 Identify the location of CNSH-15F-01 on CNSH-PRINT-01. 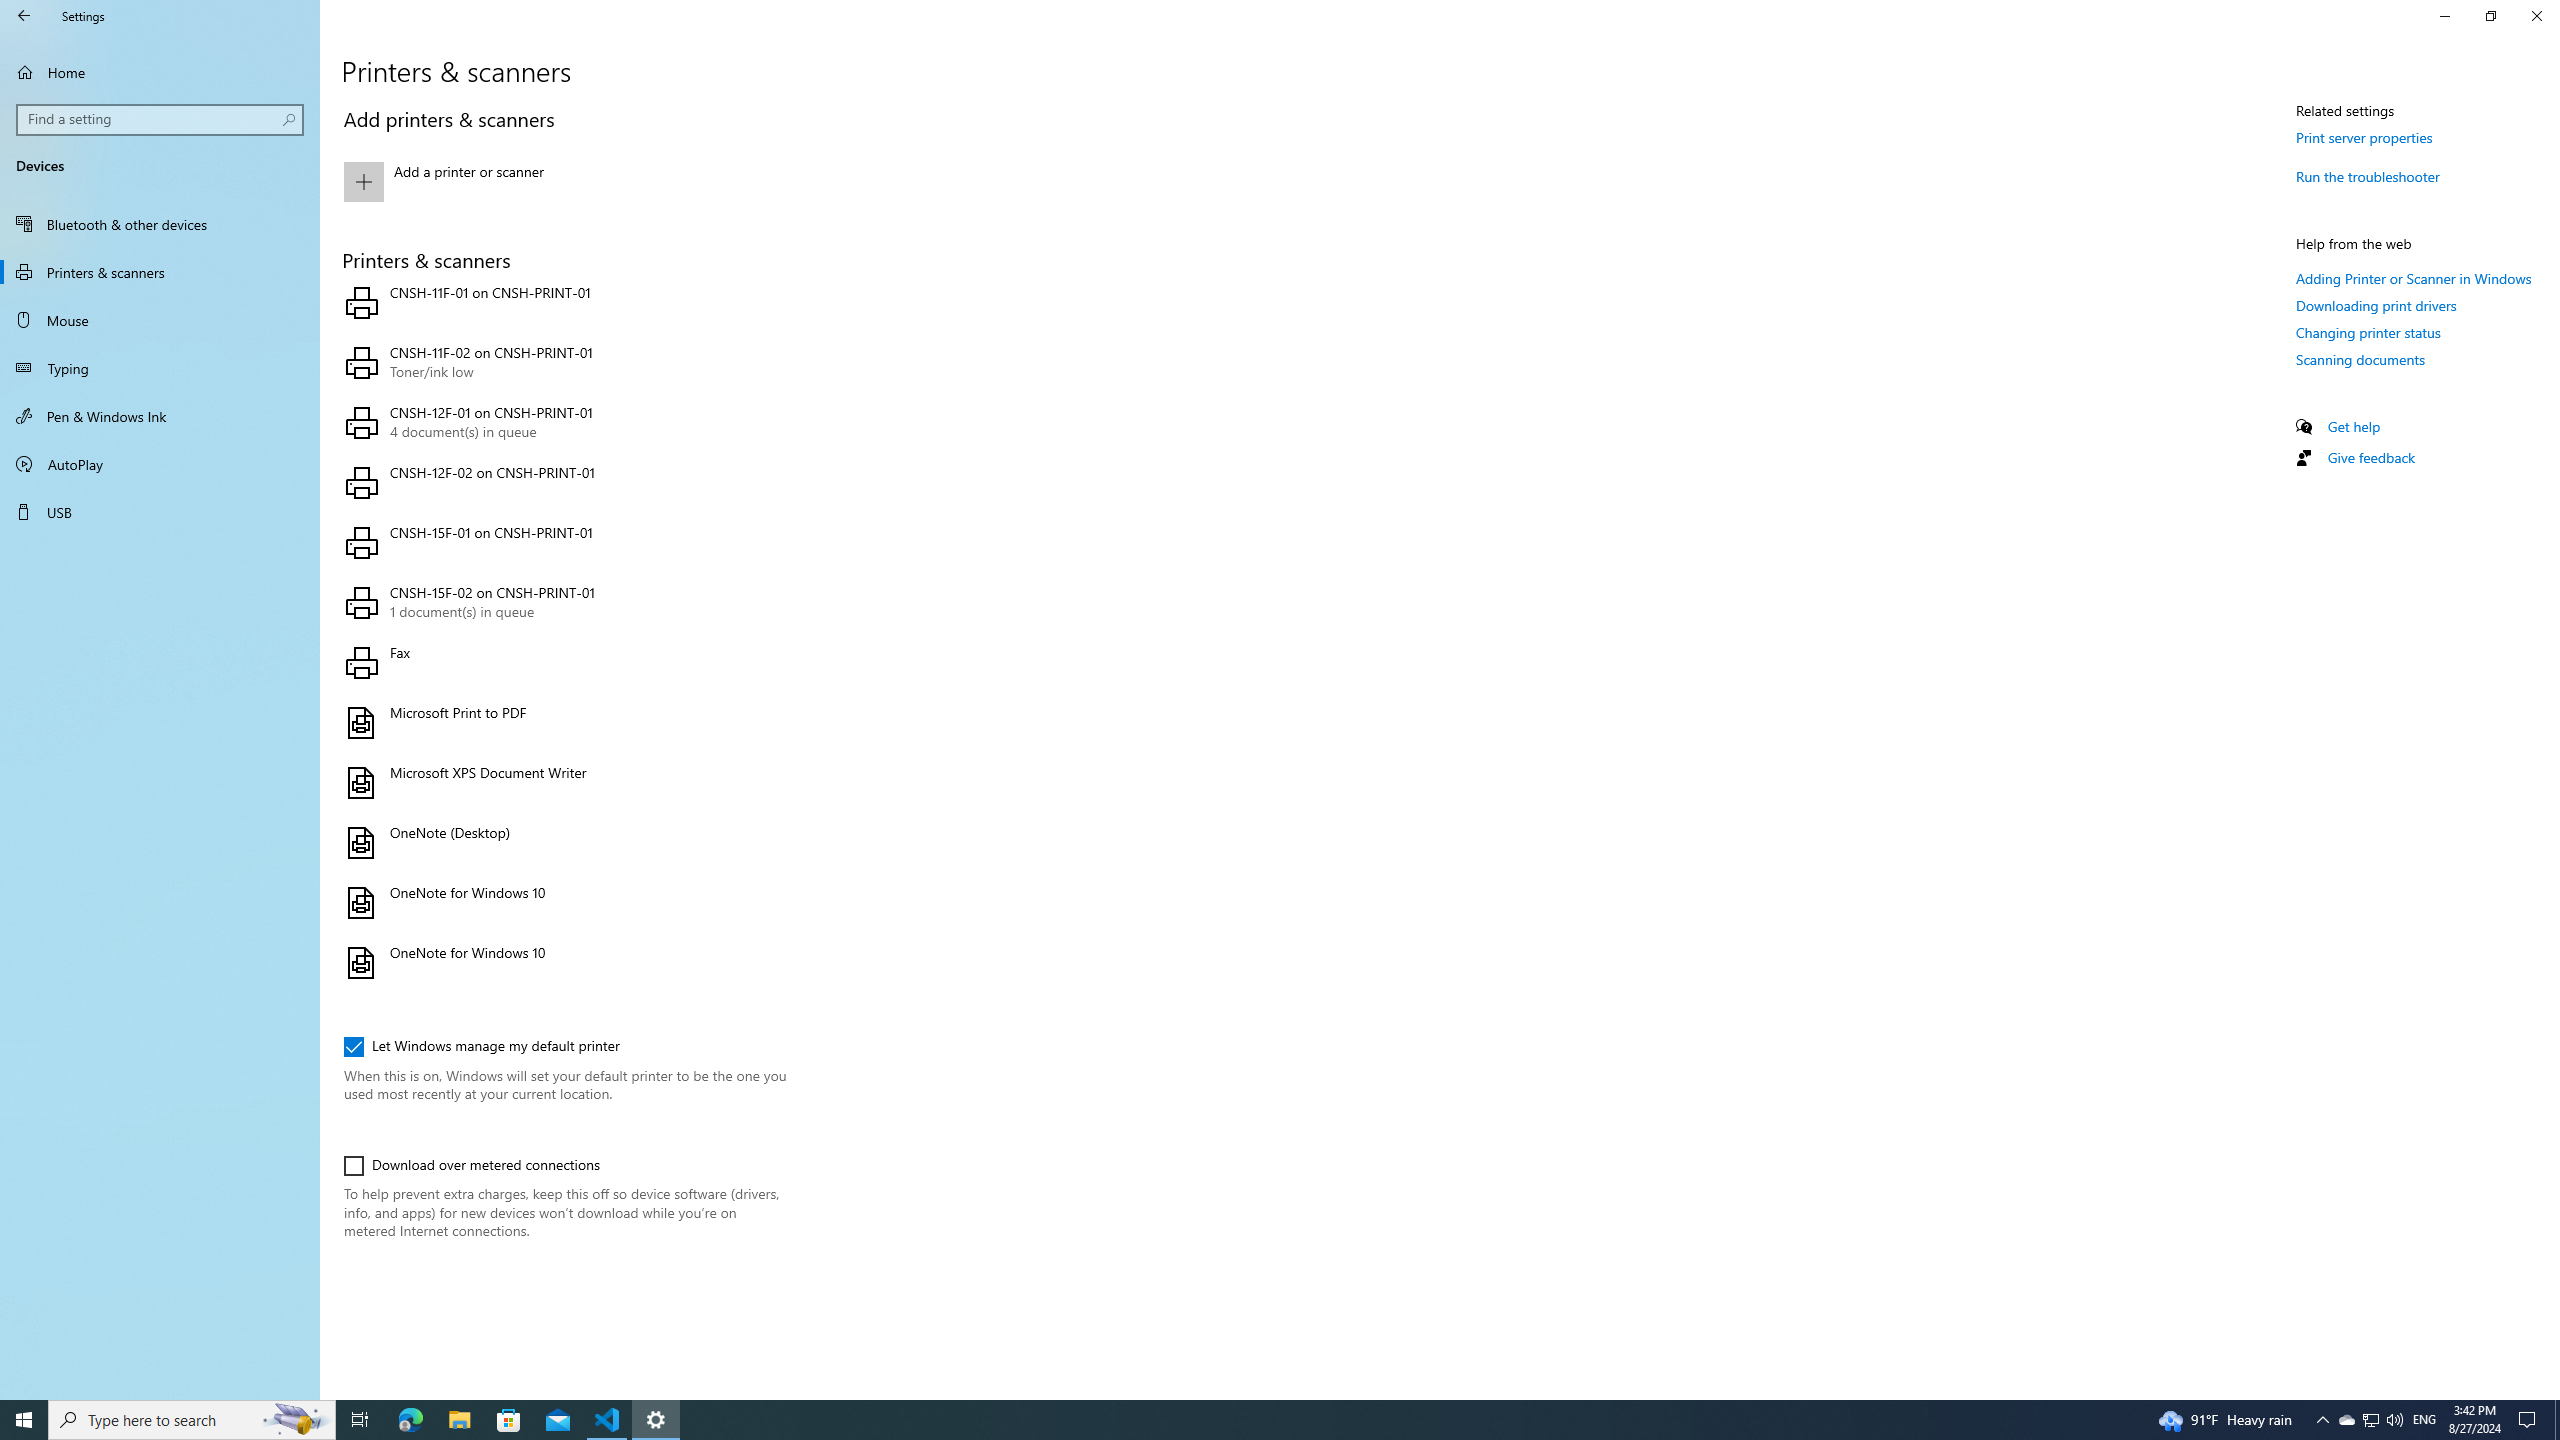
(562, 542).